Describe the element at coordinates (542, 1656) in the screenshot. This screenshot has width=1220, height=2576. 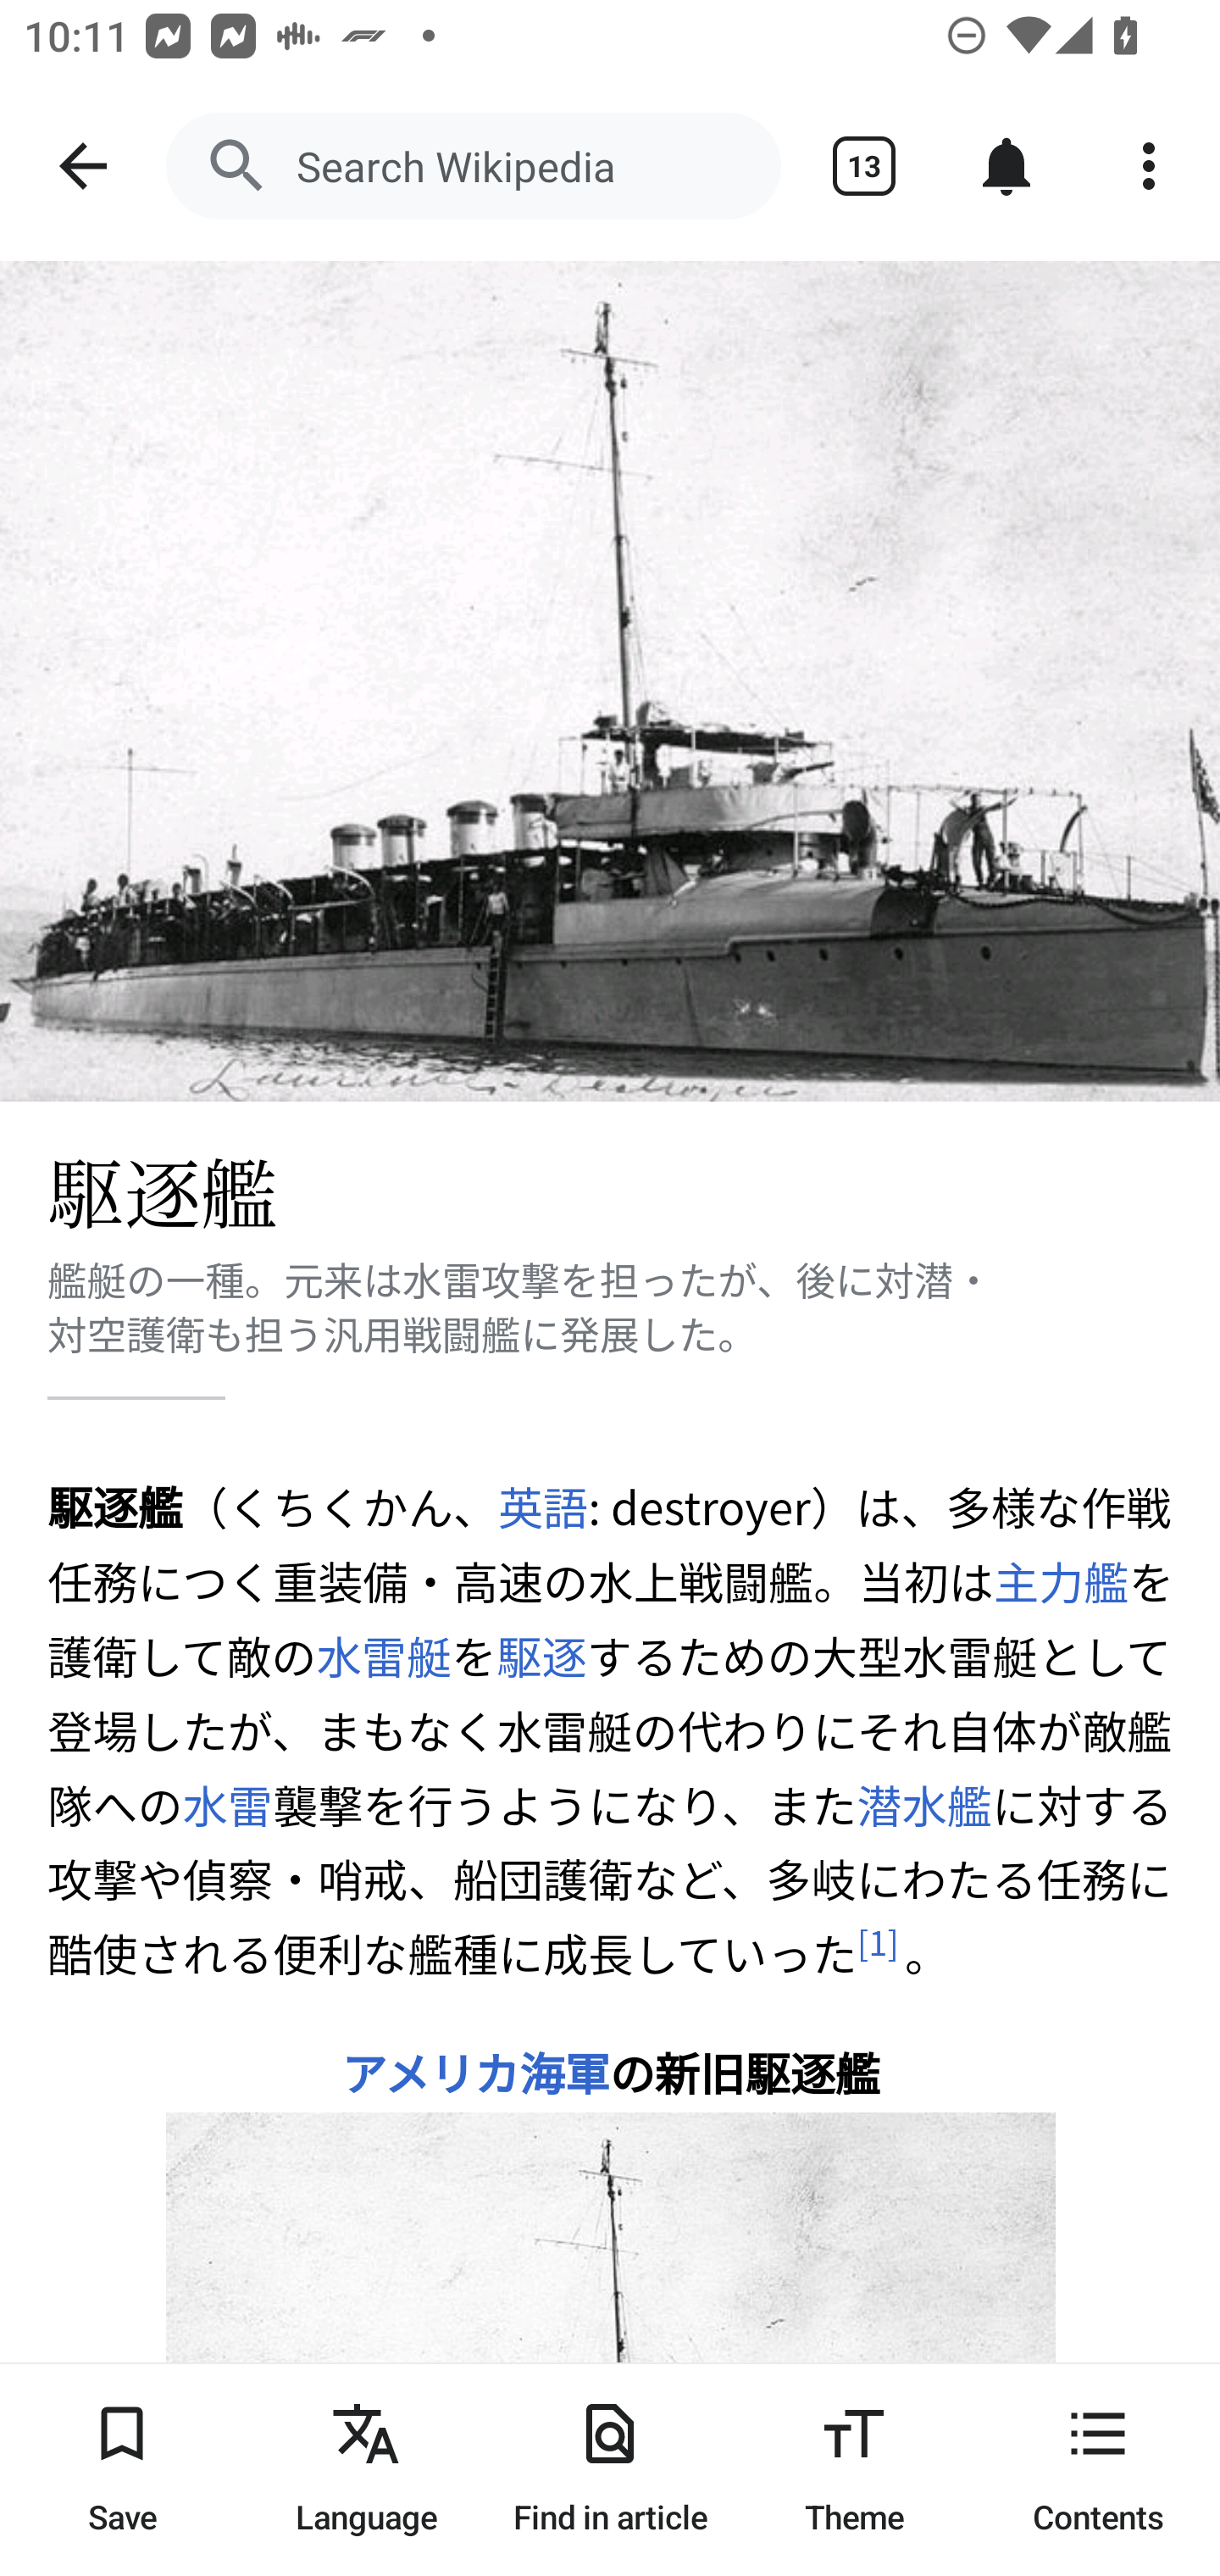
I see `駆逐` at that location.